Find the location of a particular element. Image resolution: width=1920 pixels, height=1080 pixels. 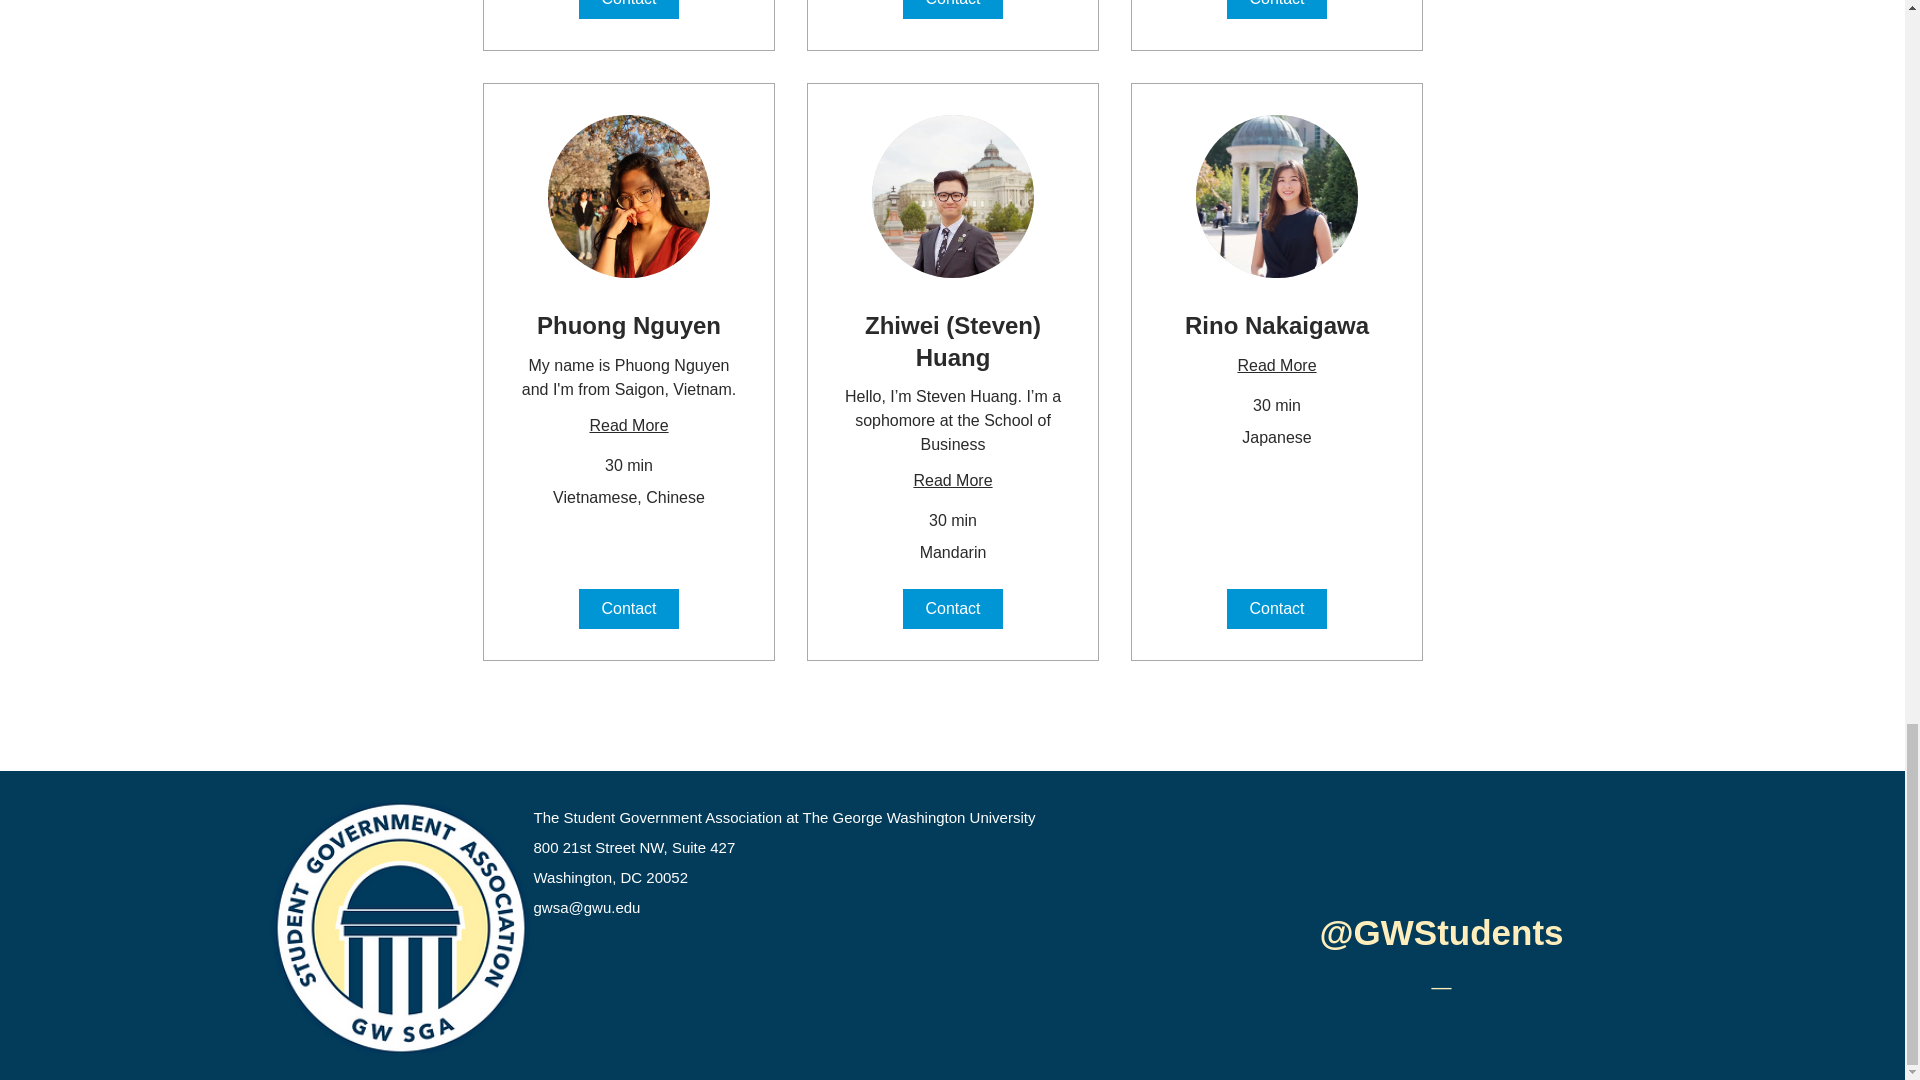

Contact is located at coordinates (627, 10).